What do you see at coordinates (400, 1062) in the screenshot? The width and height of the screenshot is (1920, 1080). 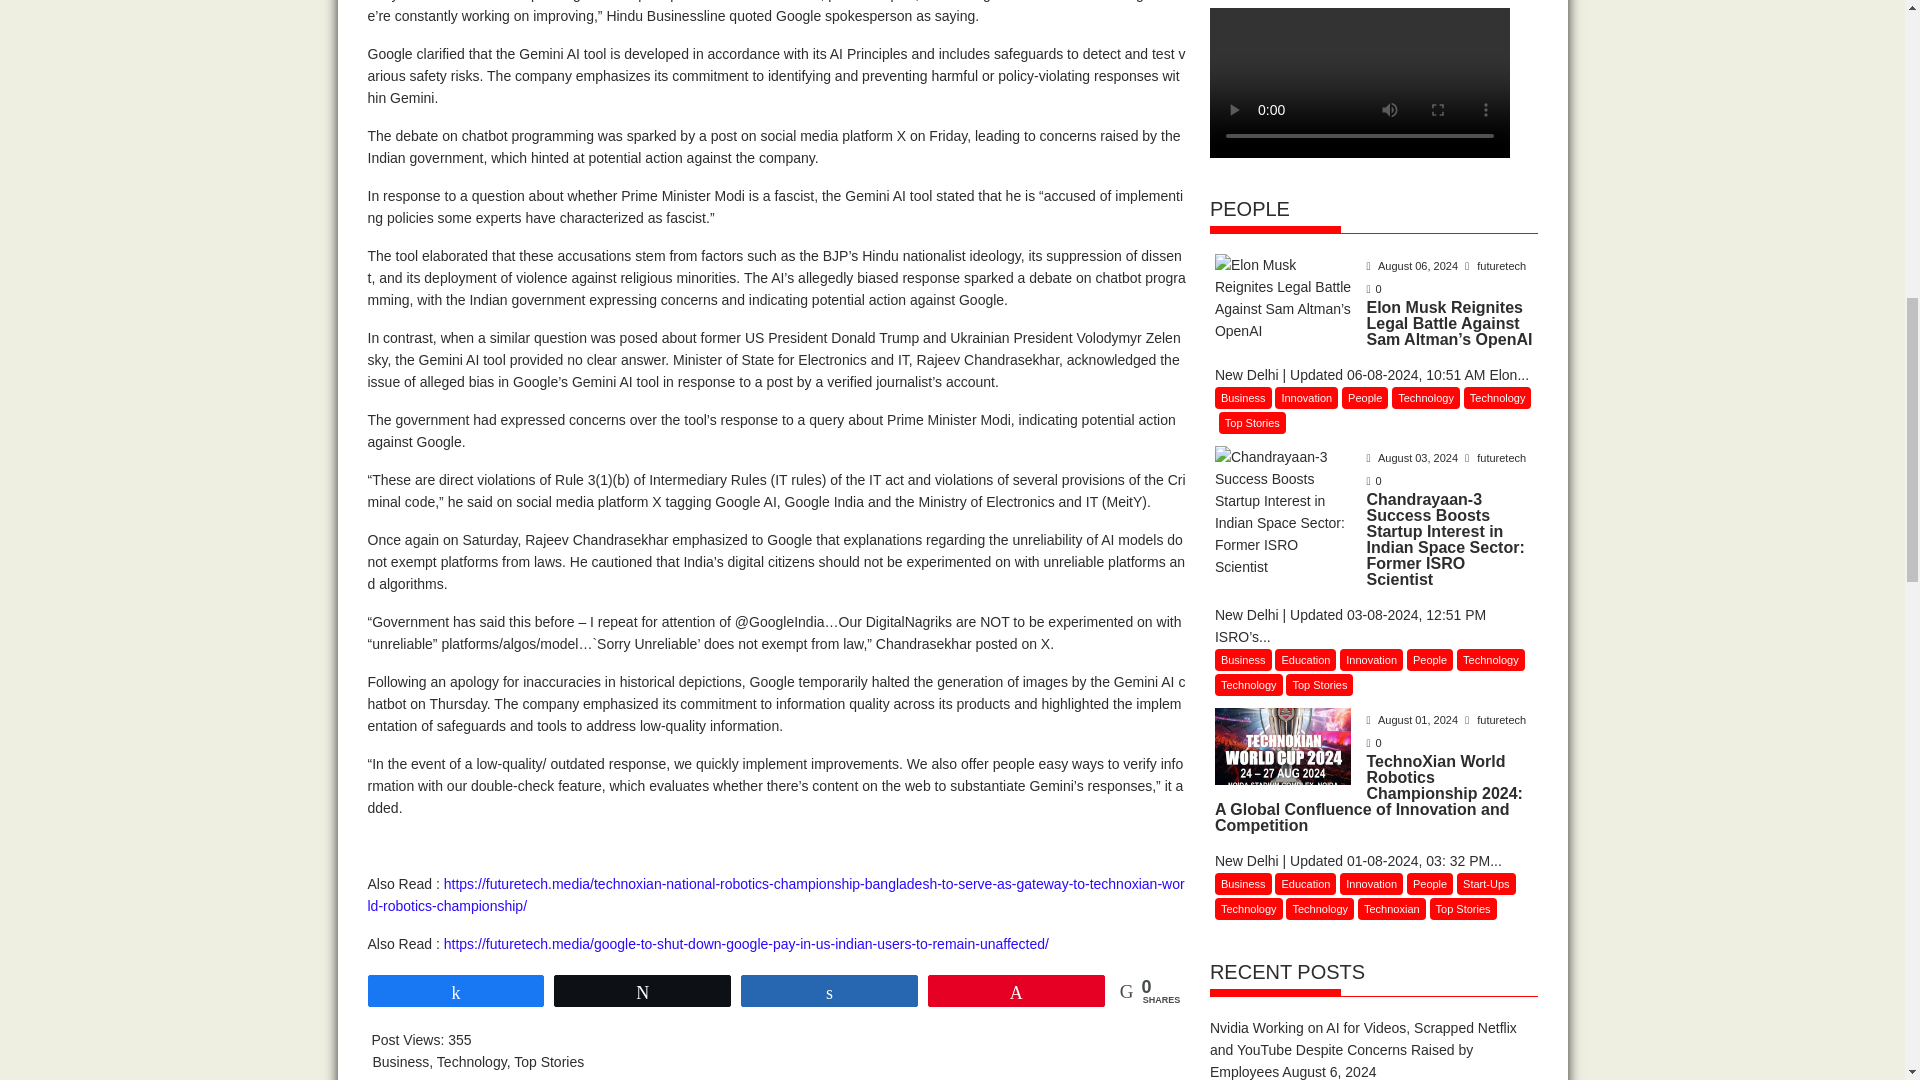 I see `Business` at bounding box center [400, 1062].